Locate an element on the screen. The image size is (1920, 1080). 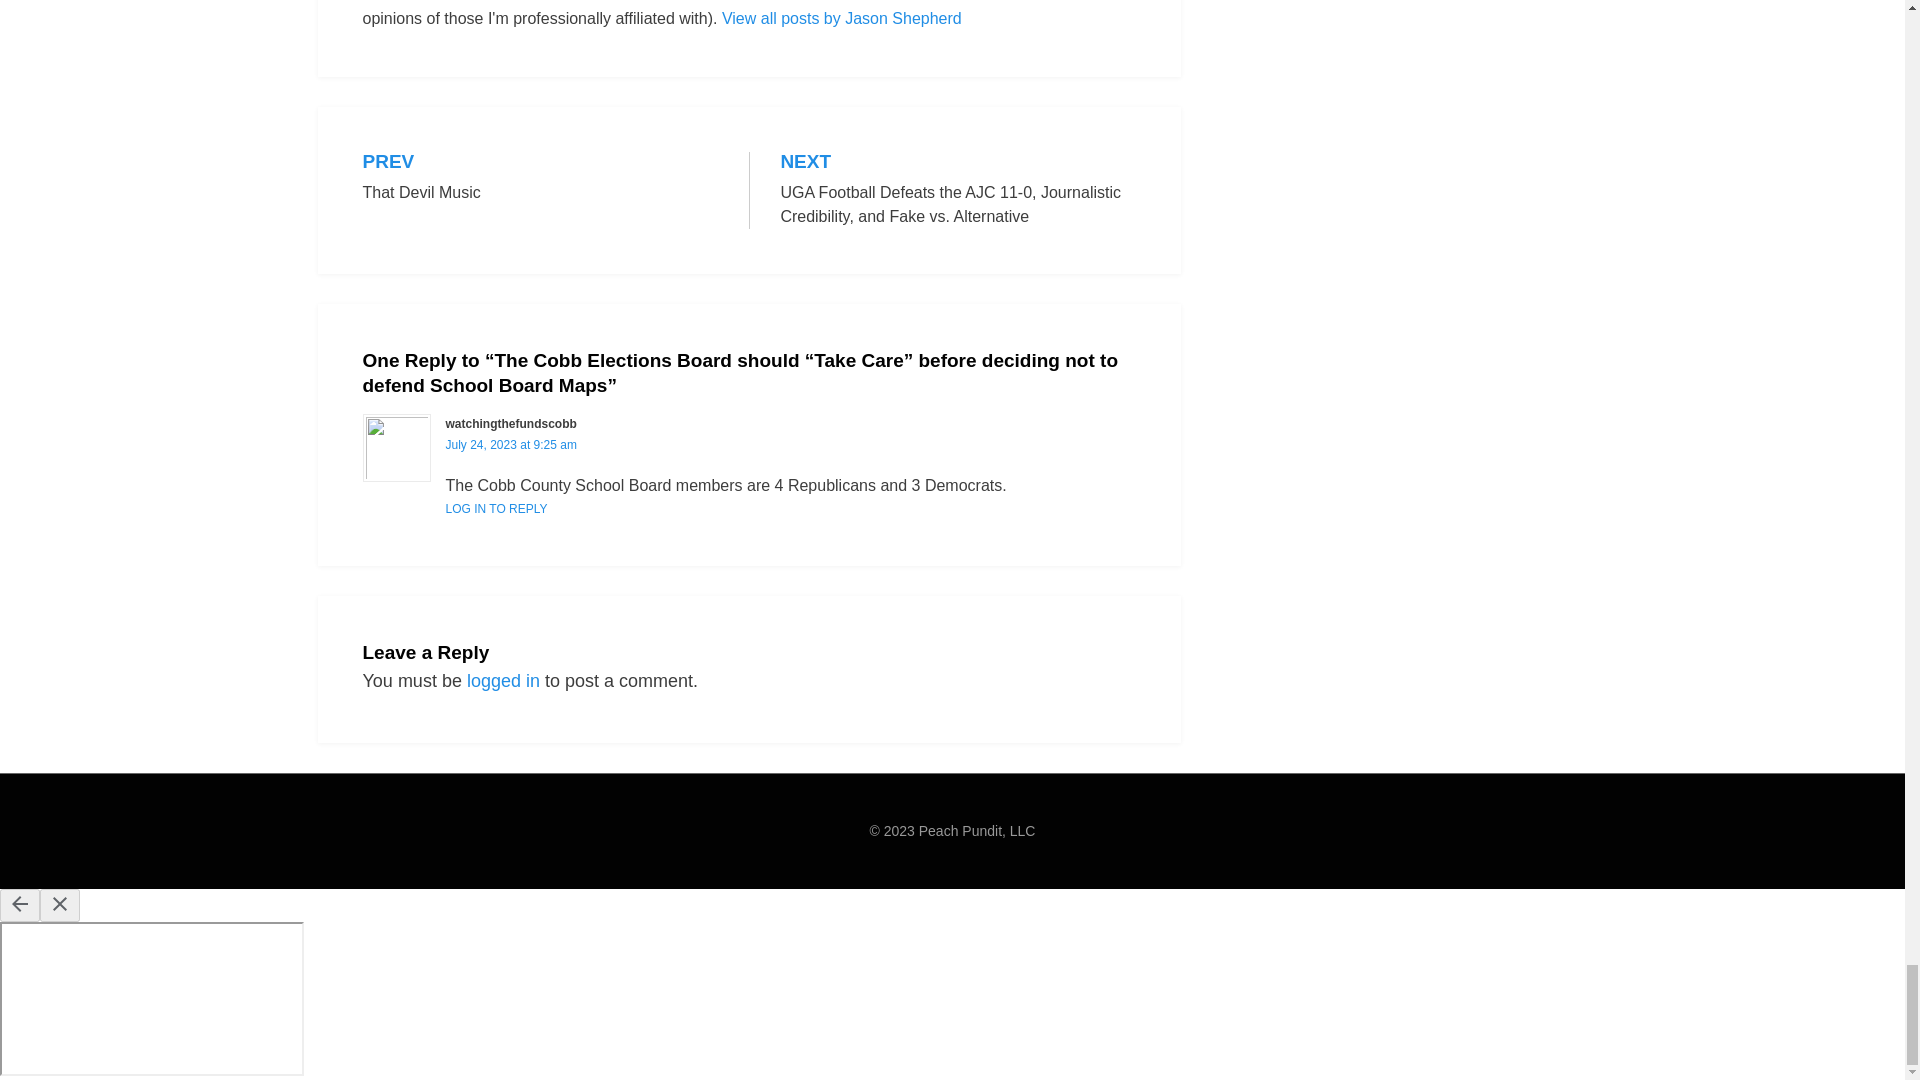
TemplatePocket is located at coordinates (482, 859).